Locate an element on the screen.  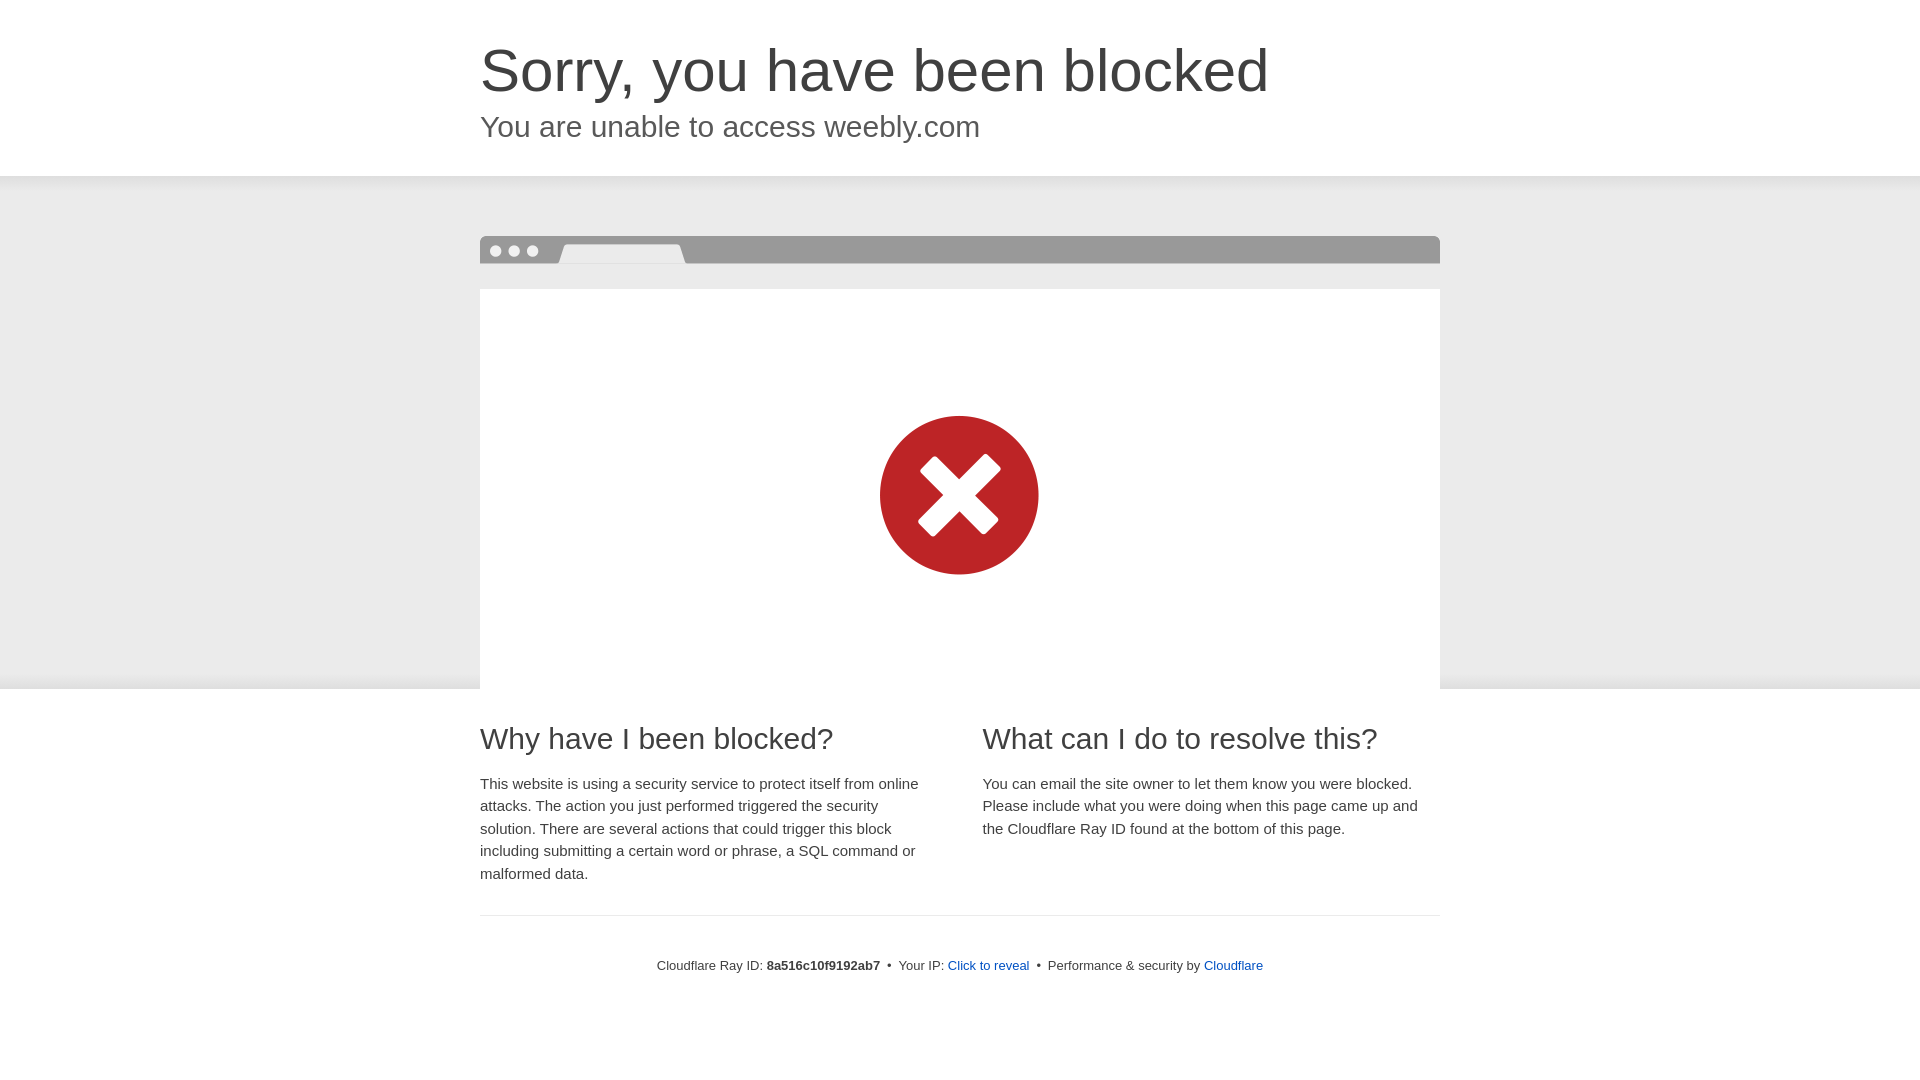
Cloudflare is located at coordinates (1233, 965).